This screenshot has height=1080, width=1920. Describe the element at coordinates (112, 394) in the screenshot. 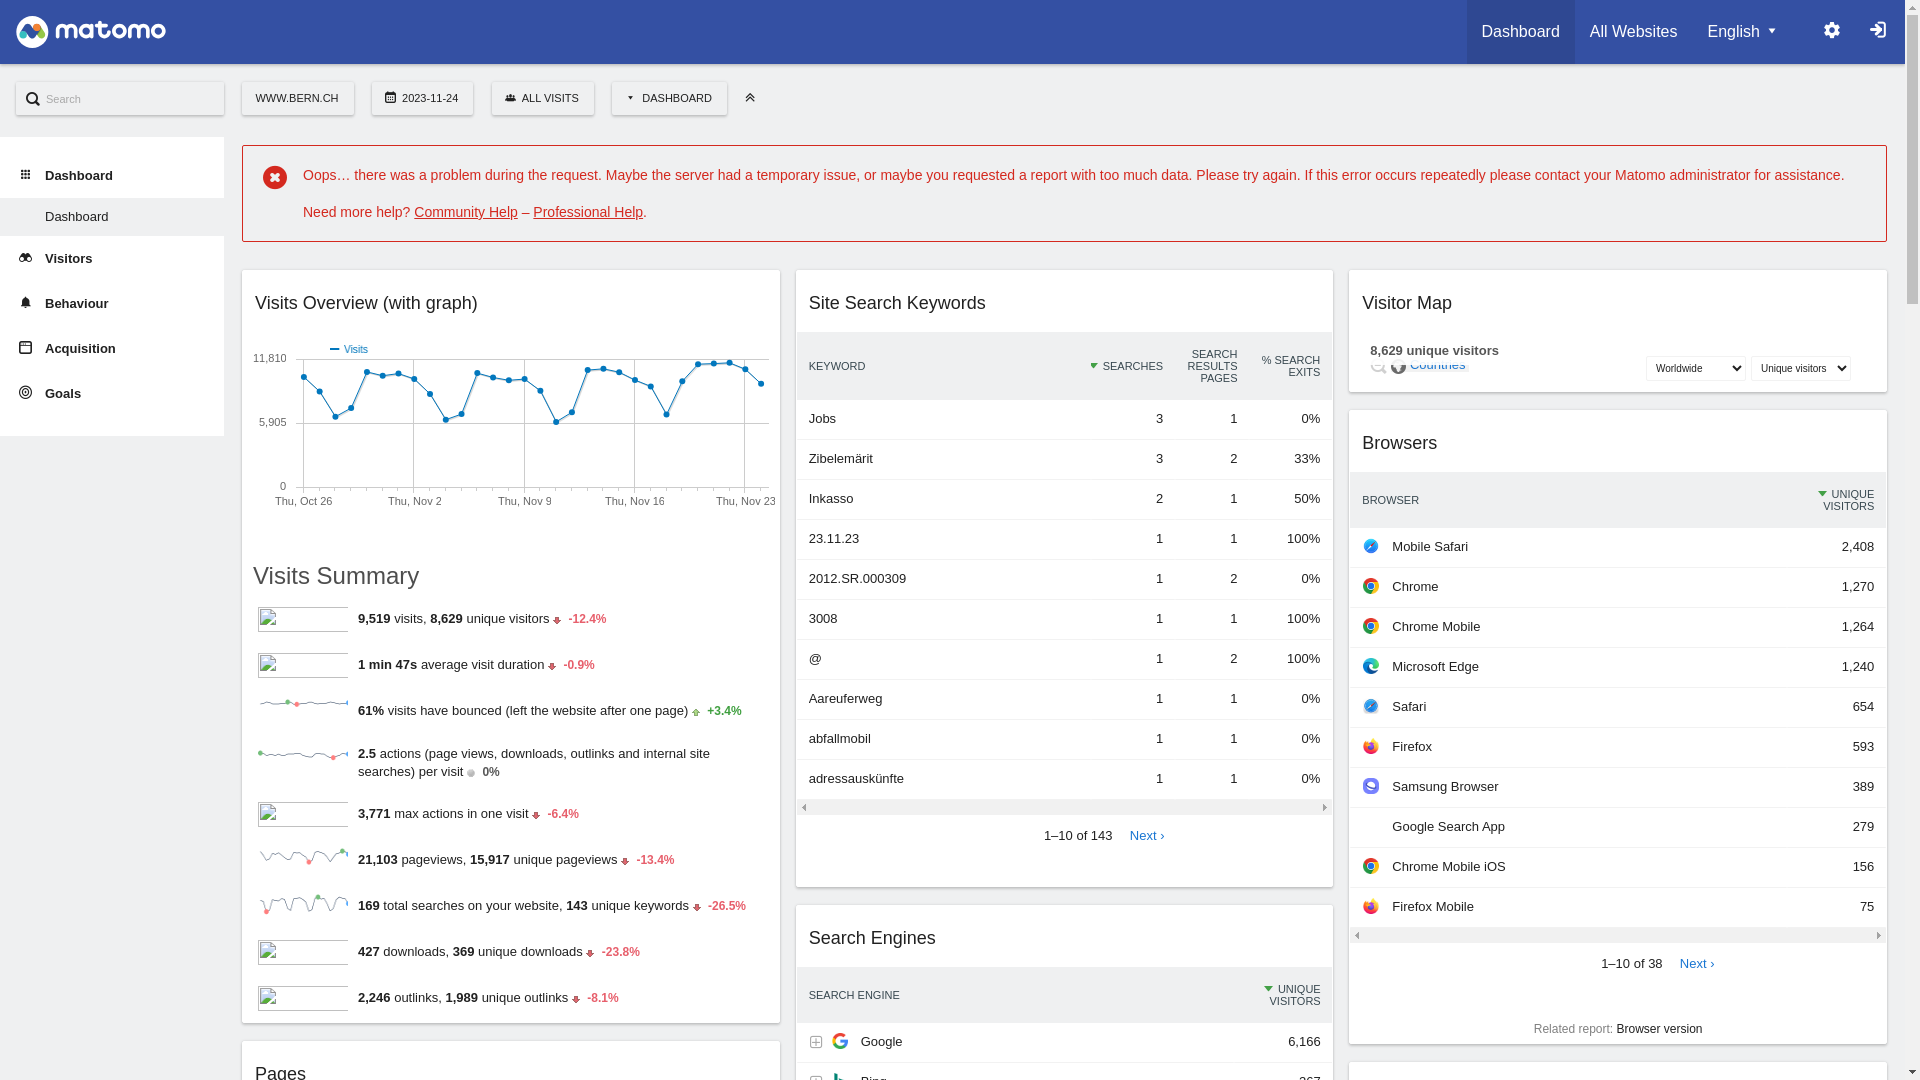

I see `Goals` at that location.